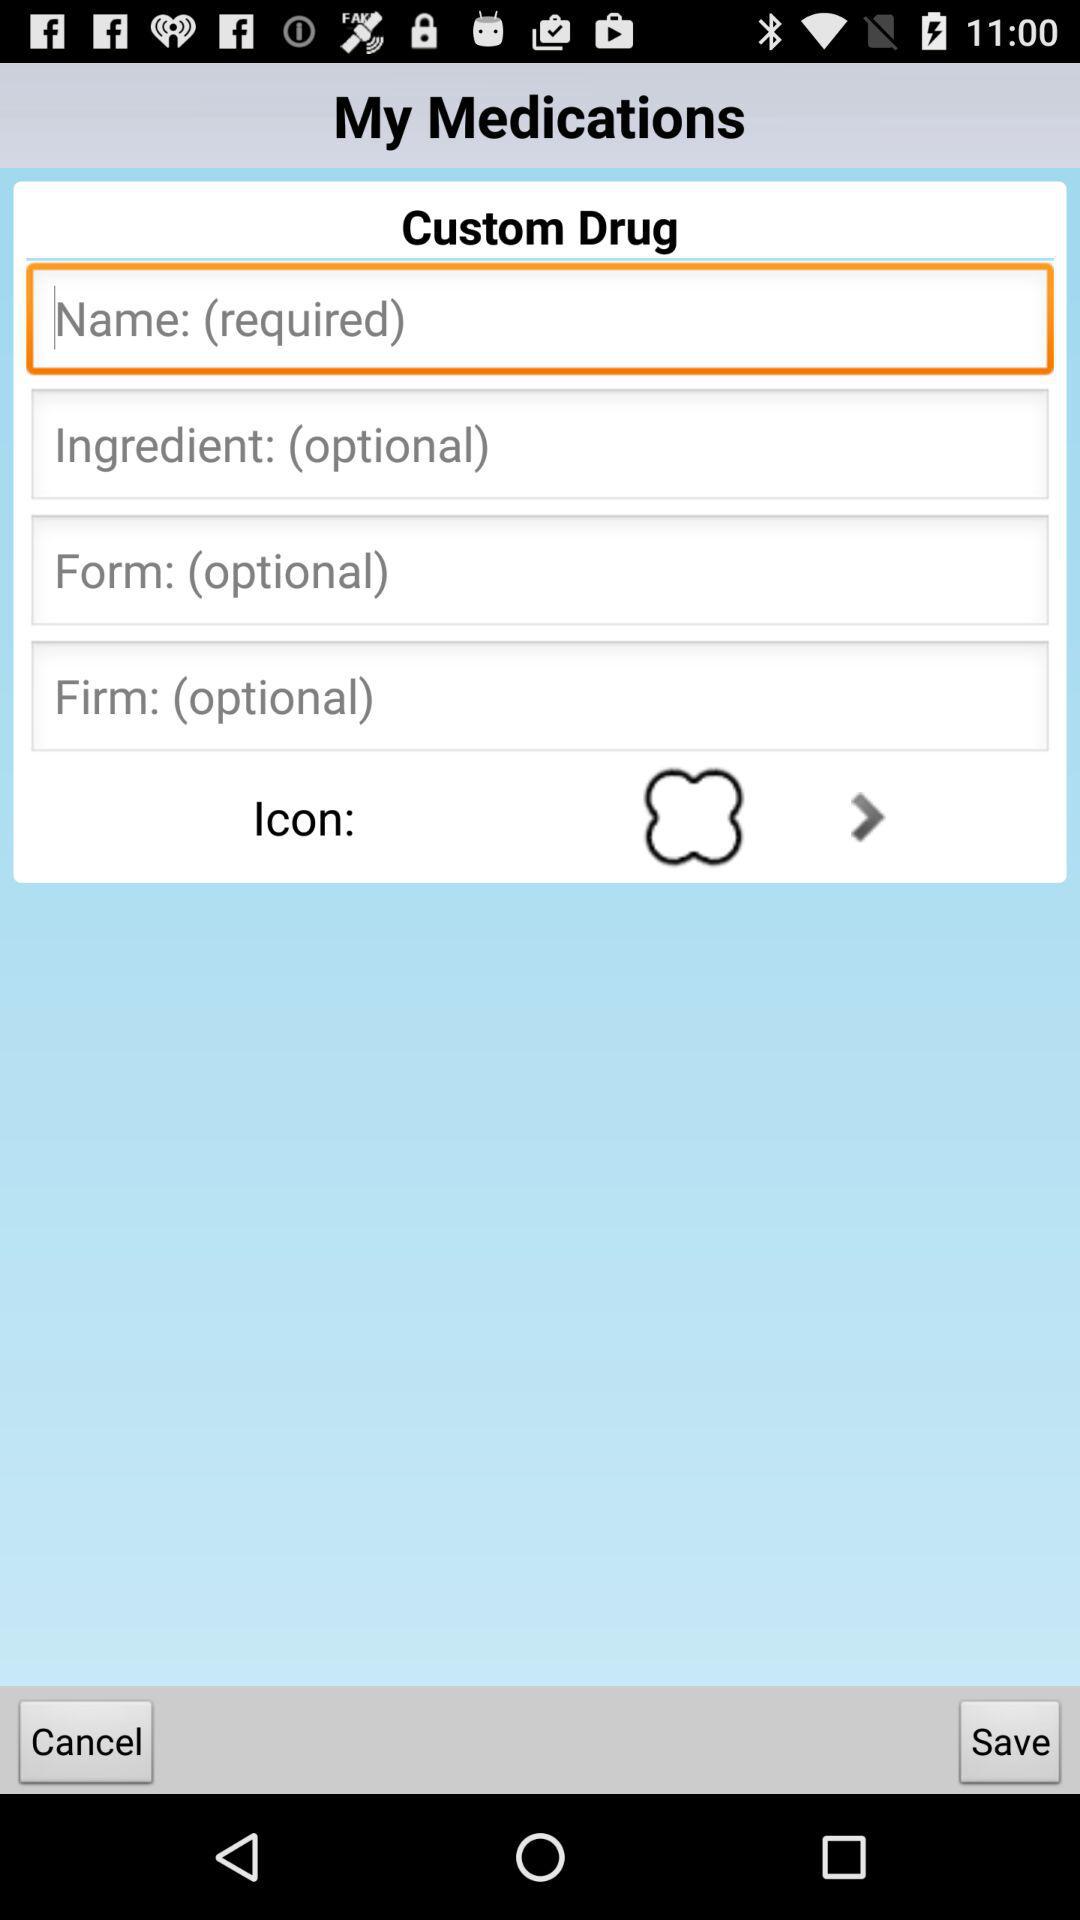 The width and height of the screenshot is (1080, 1920). Describe the element at coordinates (1010, 1746) in the screenshot. I see `press button at the bottom right corner` at that location.